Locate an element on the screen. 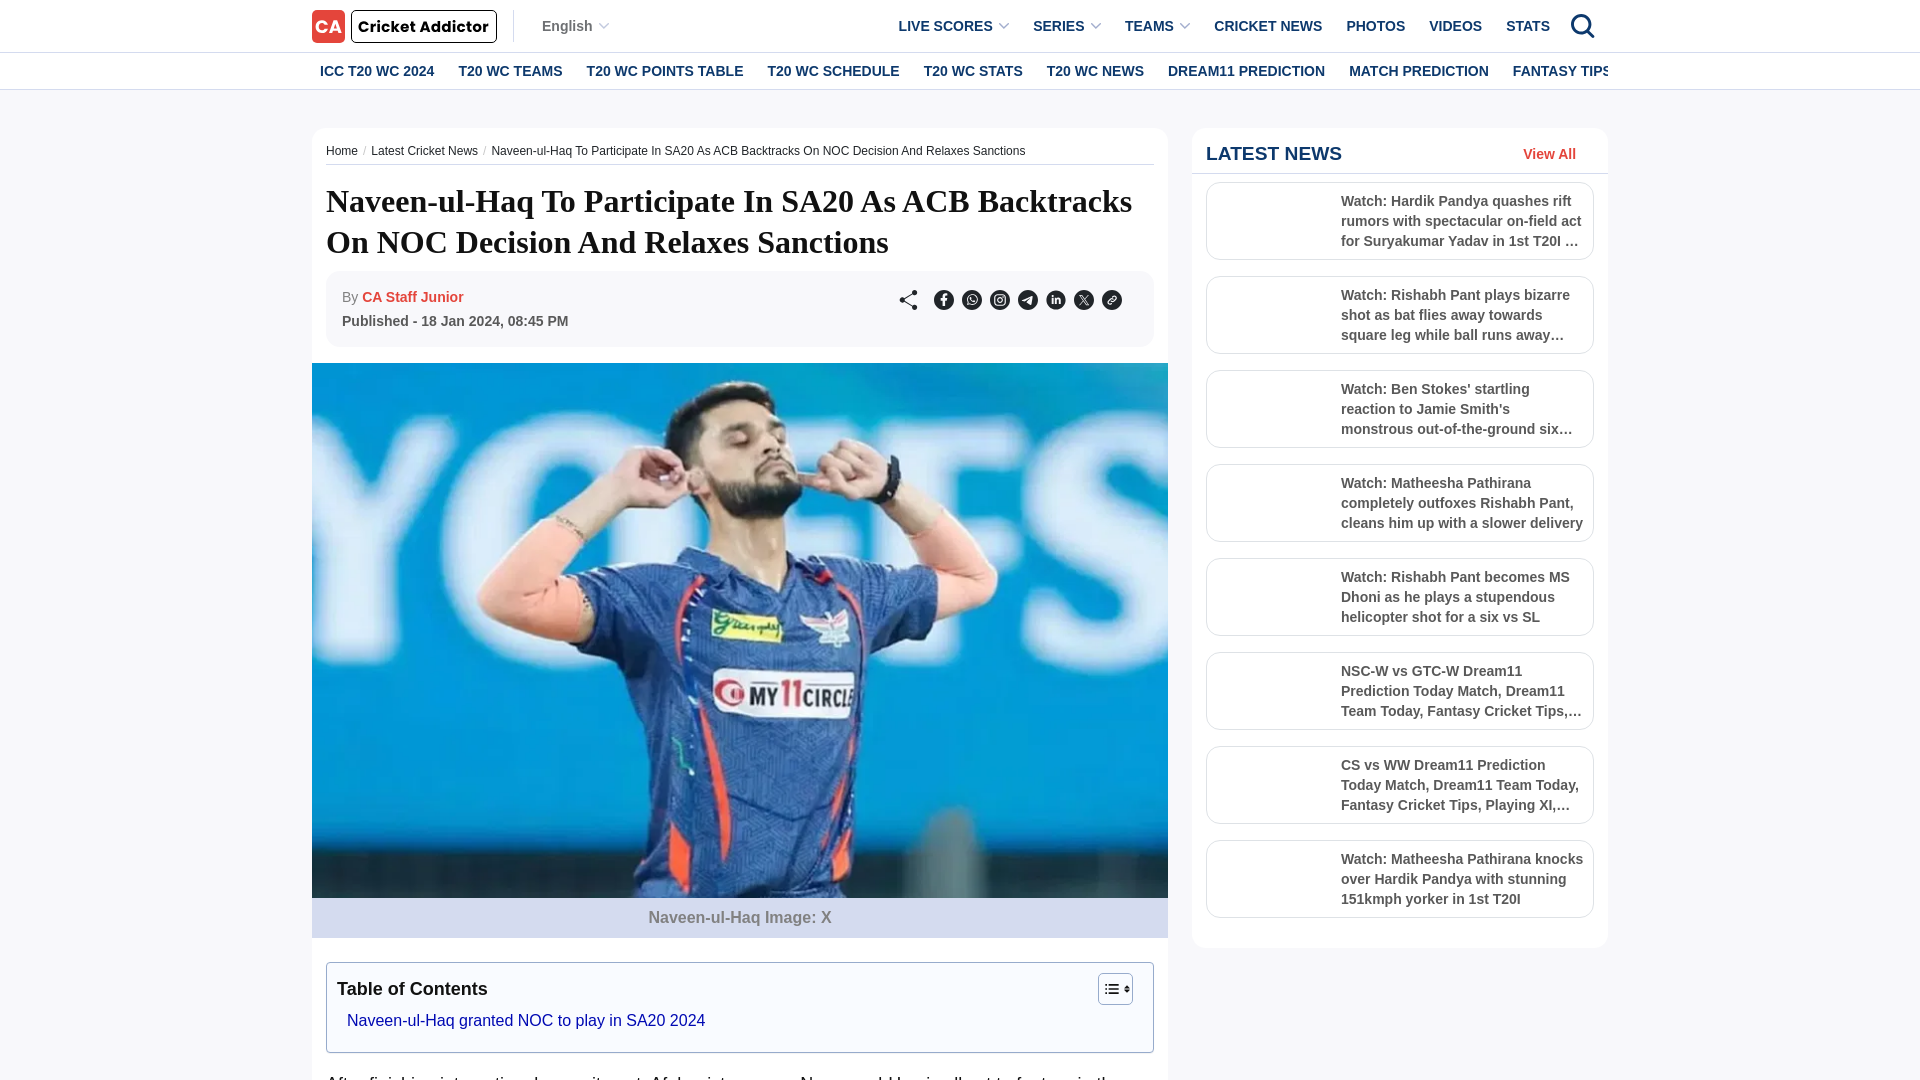  SERIES is located at coordinates (1067, 26).